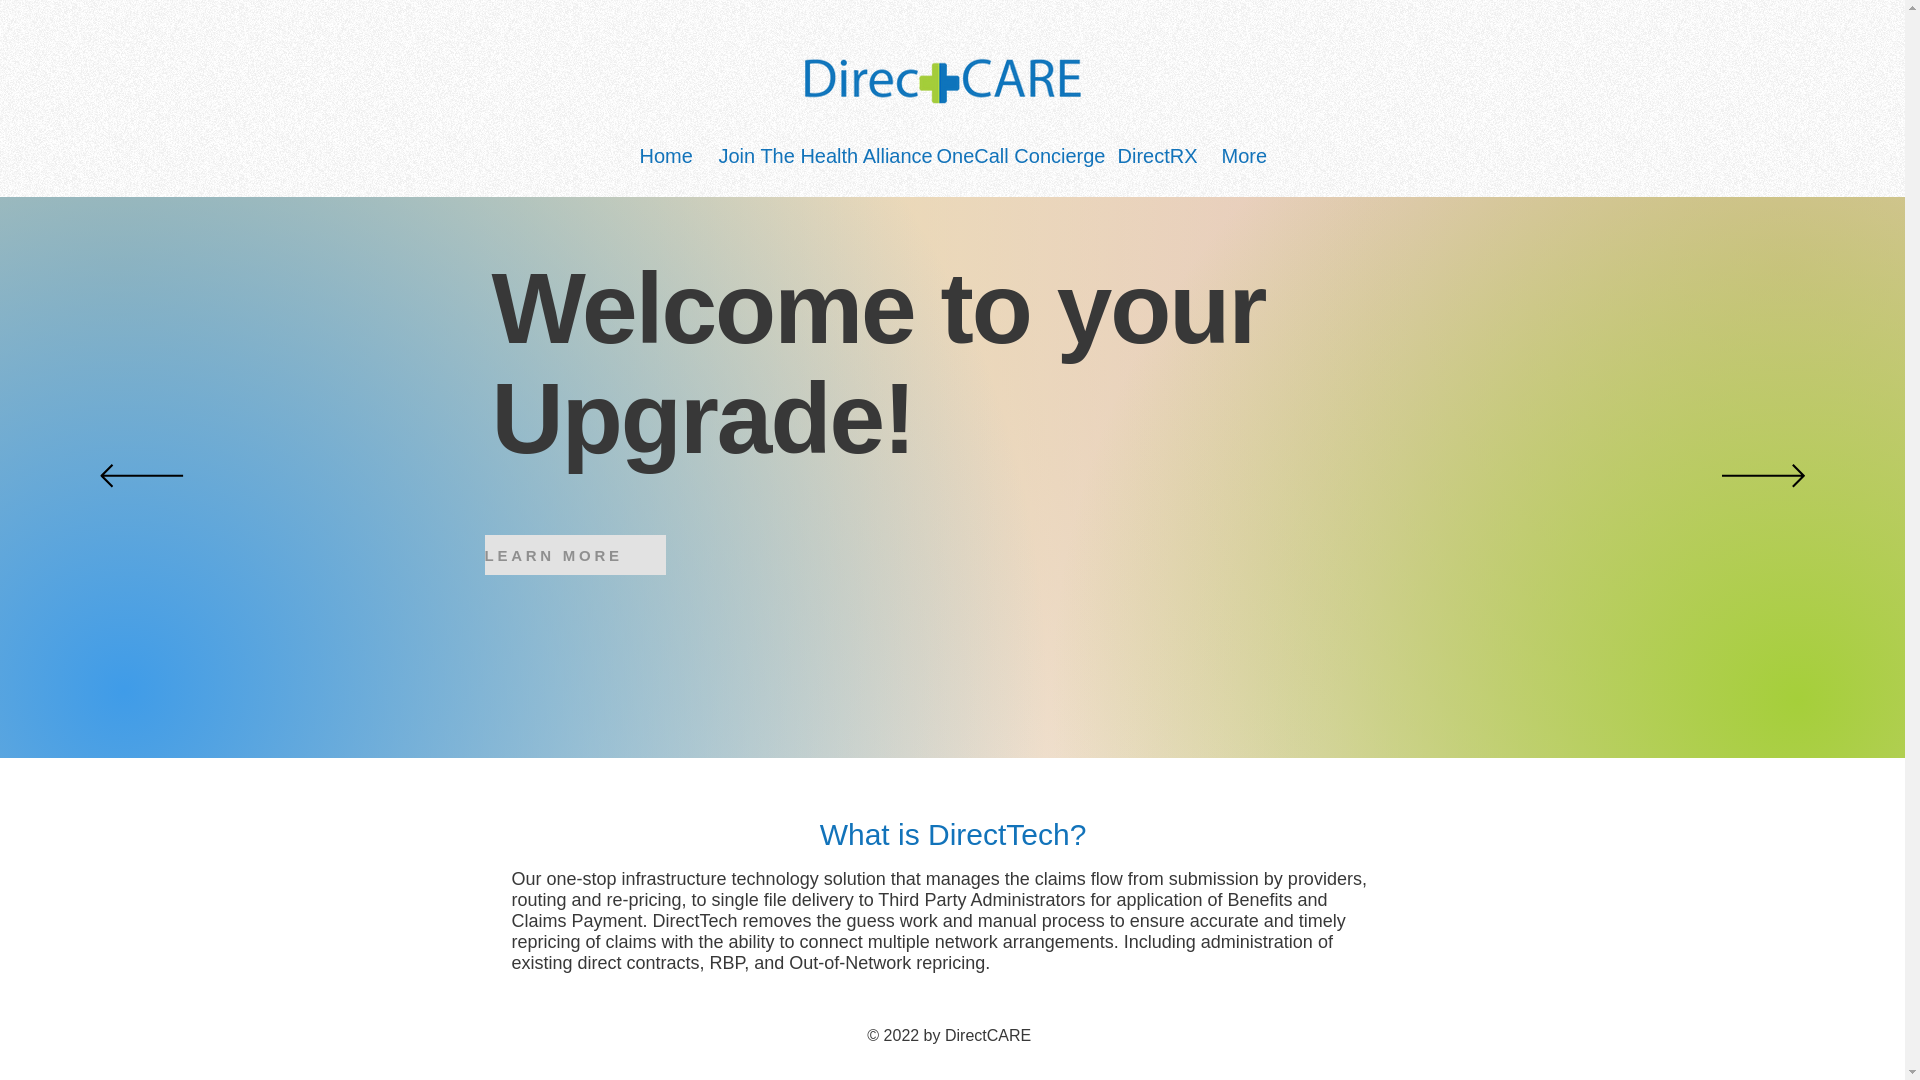 This screenshot has width=1920, height=1080. Describe the element at coordinates (1012, 156) in the screenshot. I see `OneCall Concierge` at that location.